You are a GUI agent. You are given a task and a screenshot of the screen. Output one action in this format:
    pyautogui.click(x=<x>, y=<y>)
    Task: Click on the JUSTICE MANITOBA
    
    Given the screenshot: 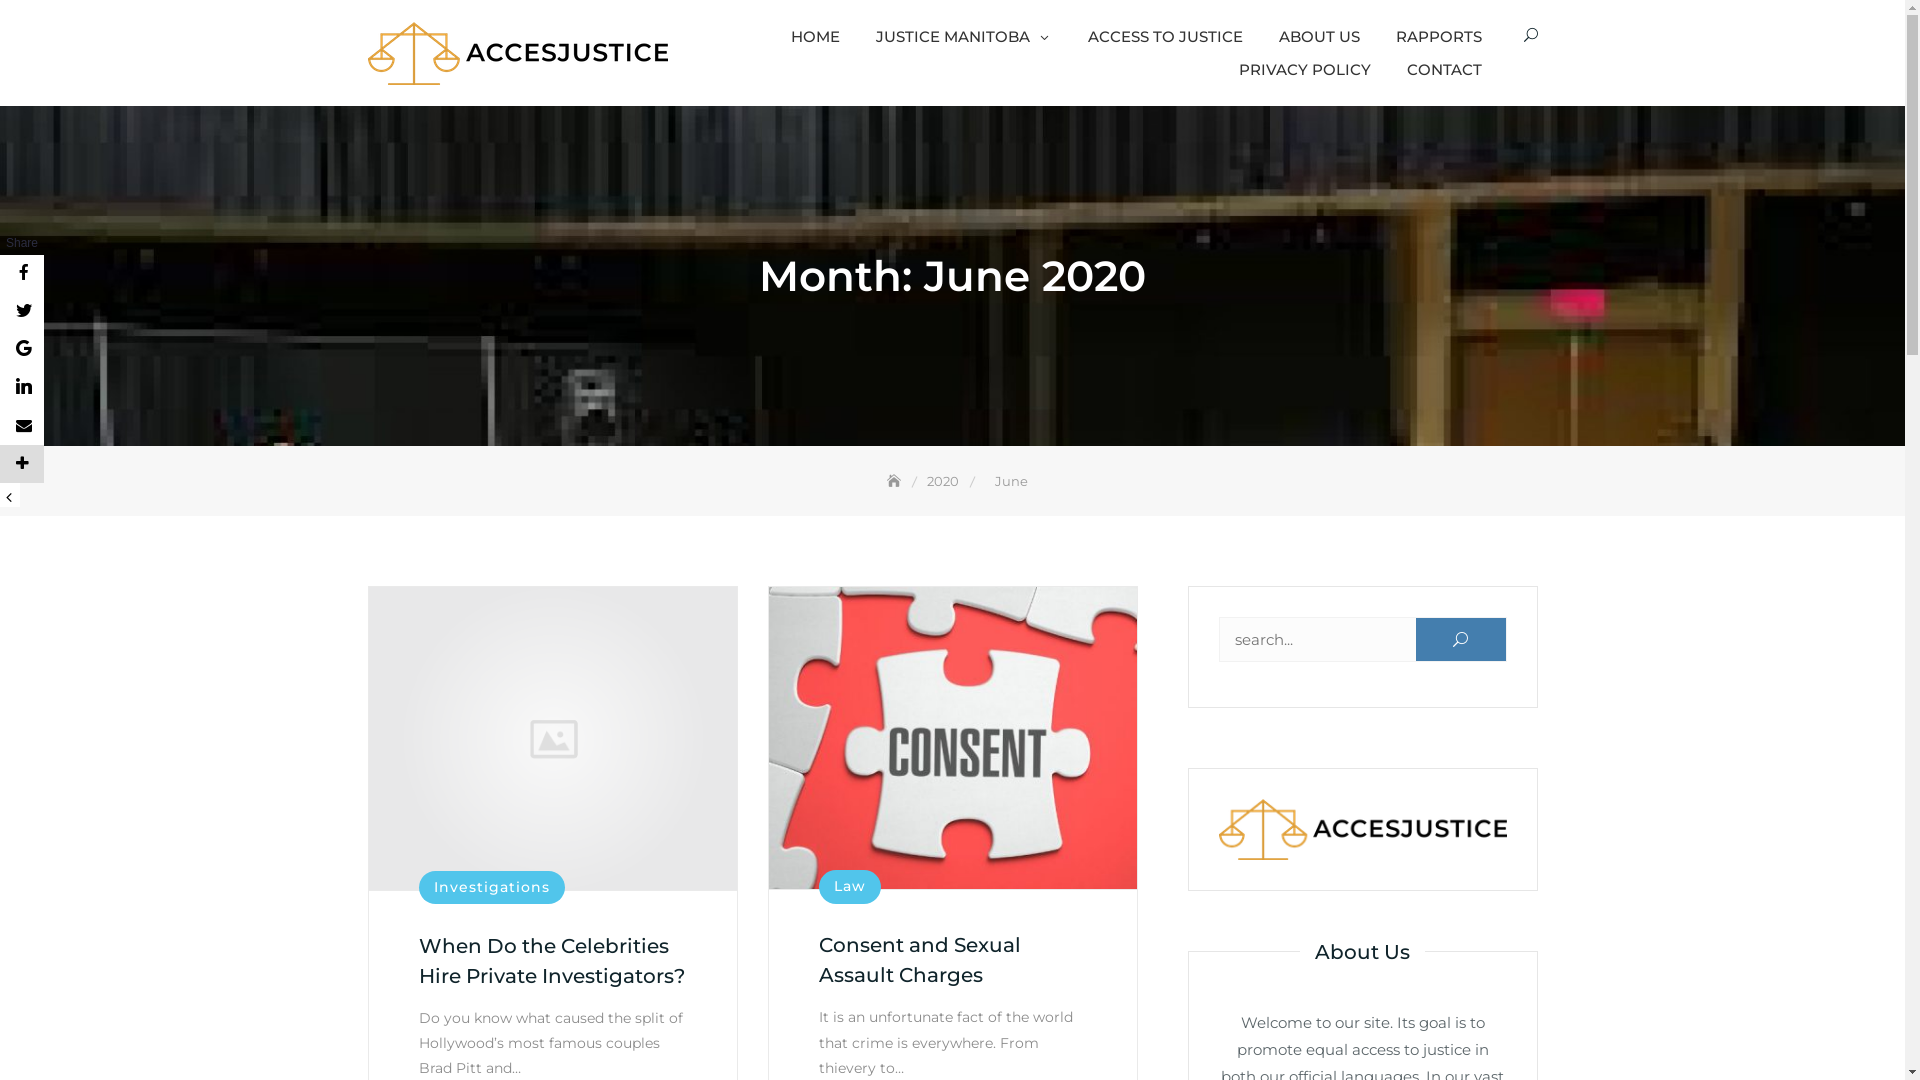 What is the action you would take?
    pyautogui.click(x=964, y=36)
    